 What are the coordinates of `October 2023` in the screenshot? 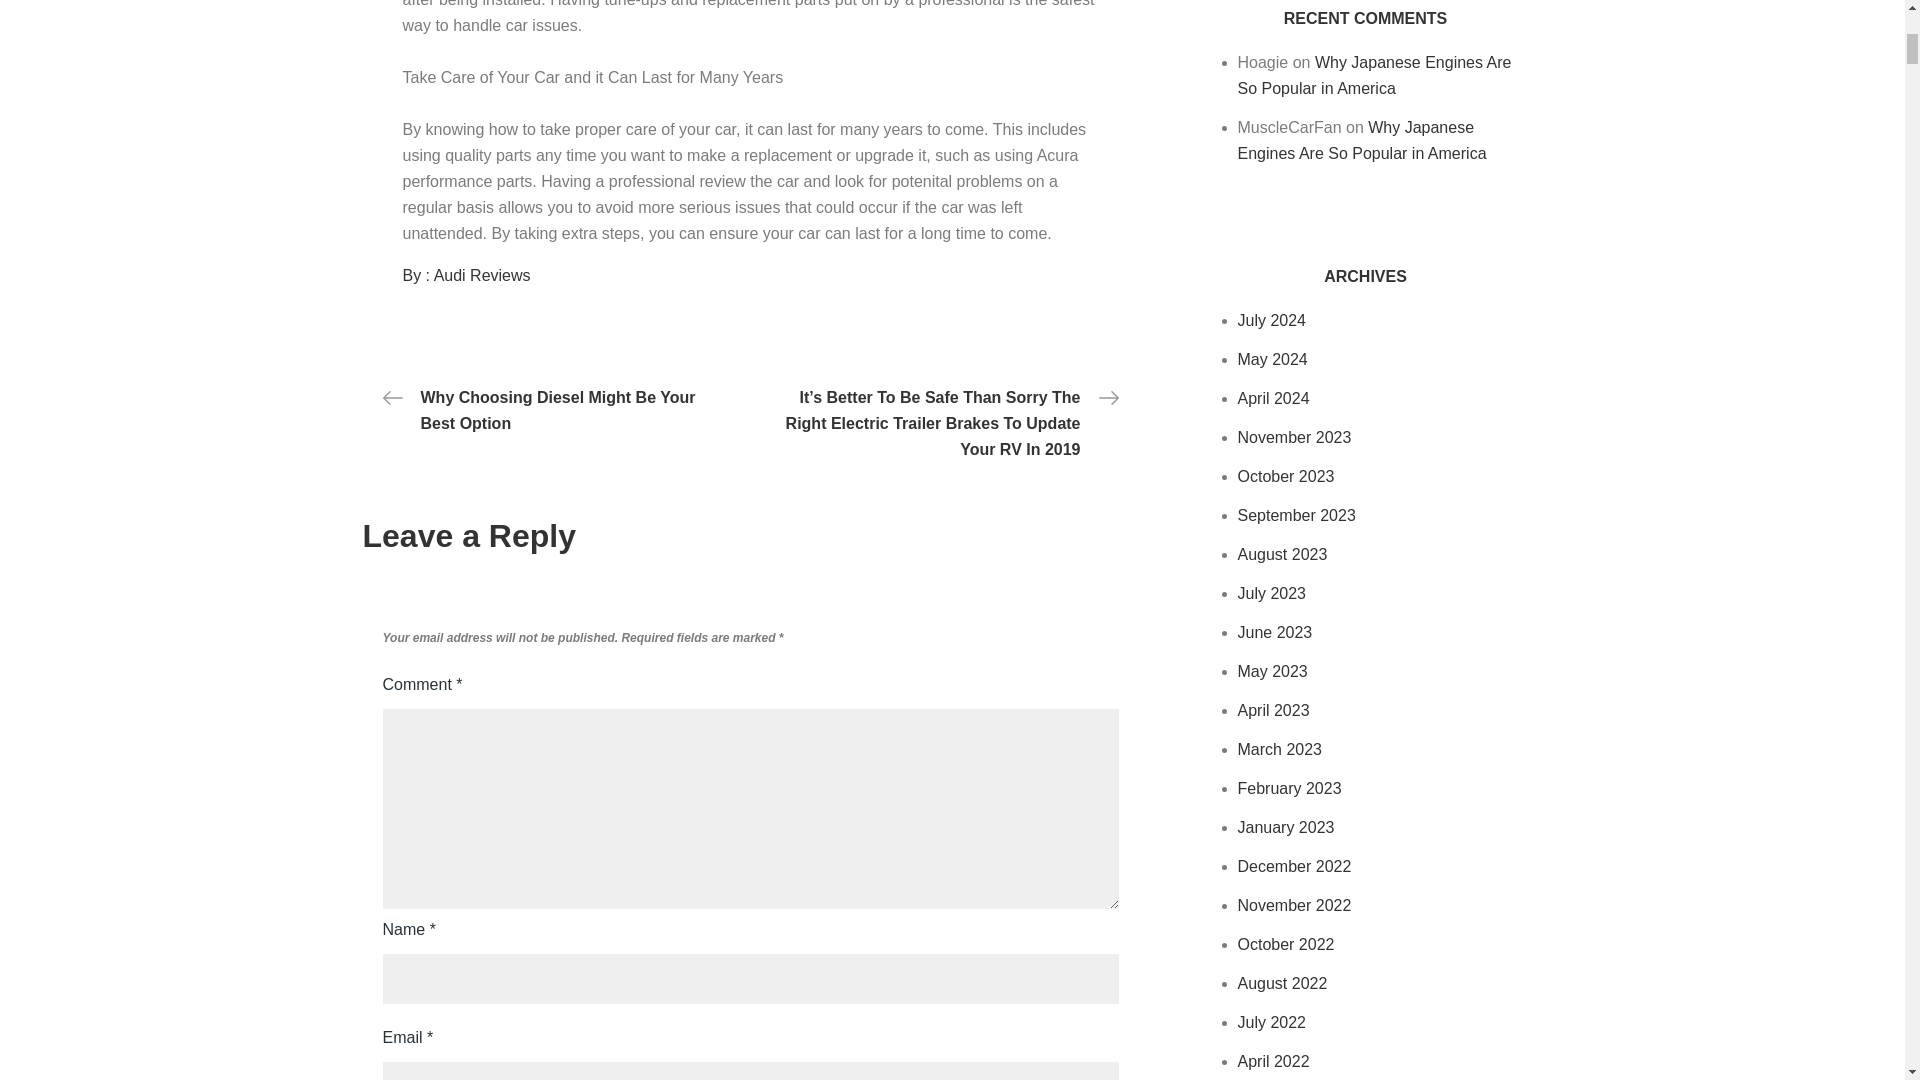 It's located at (1286, 476).